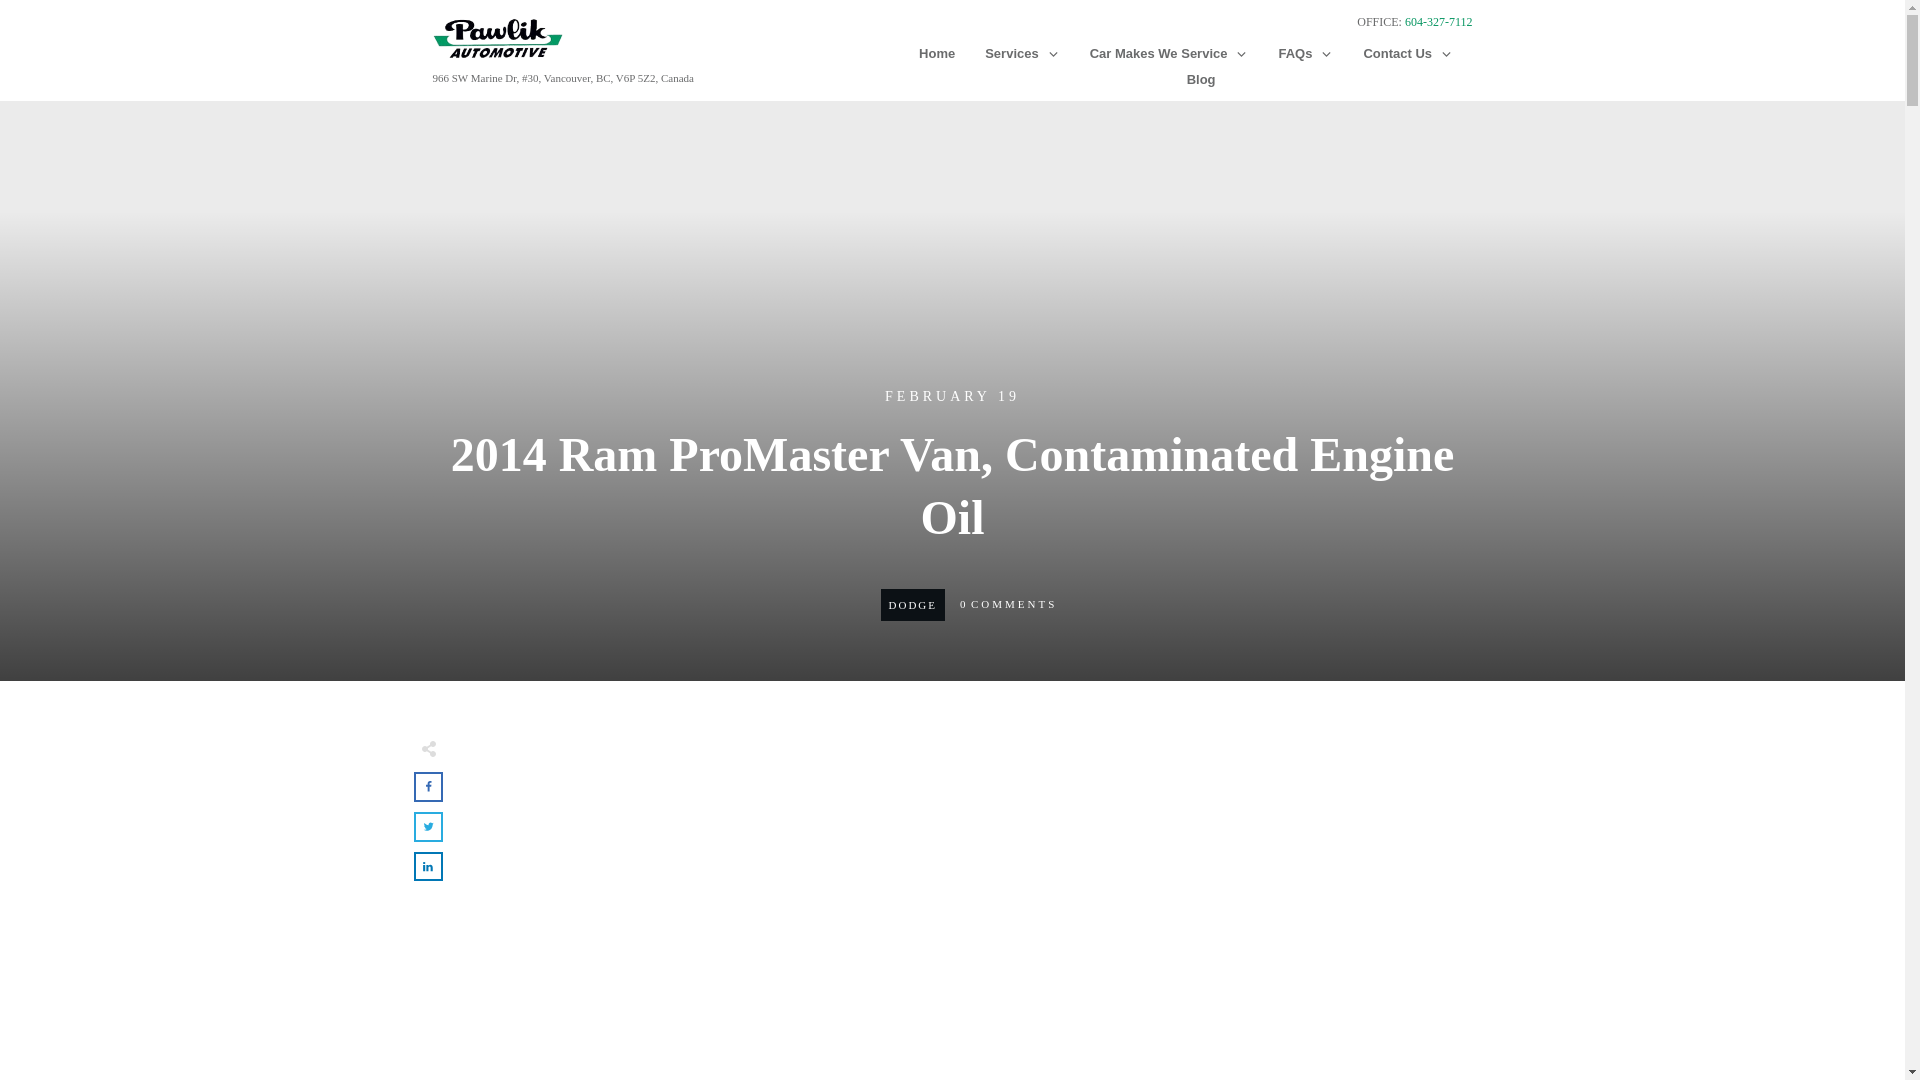  What do you see at coordinates (1305, 54) in the screenshot?
I see `FAQs` at bounding box center [1305, 54].